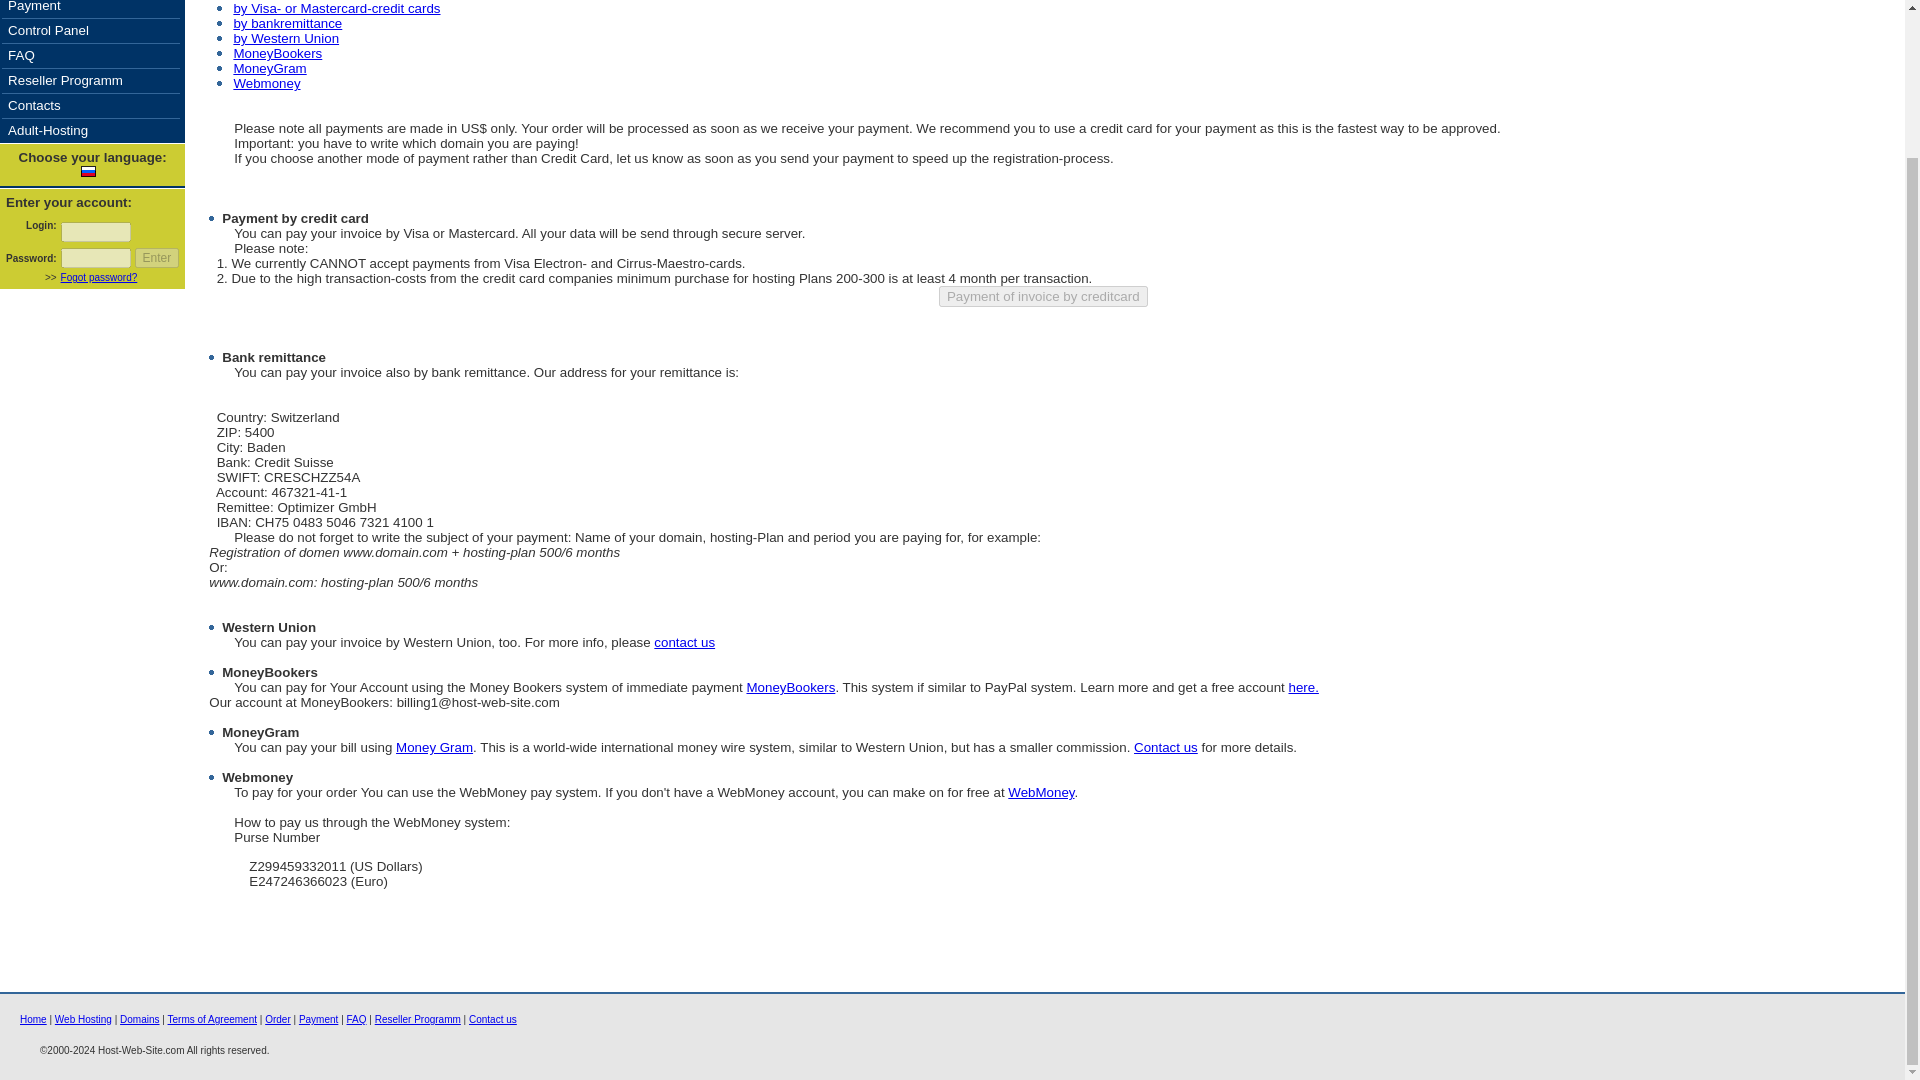  I want to click on Contacts, so click(34, 106).